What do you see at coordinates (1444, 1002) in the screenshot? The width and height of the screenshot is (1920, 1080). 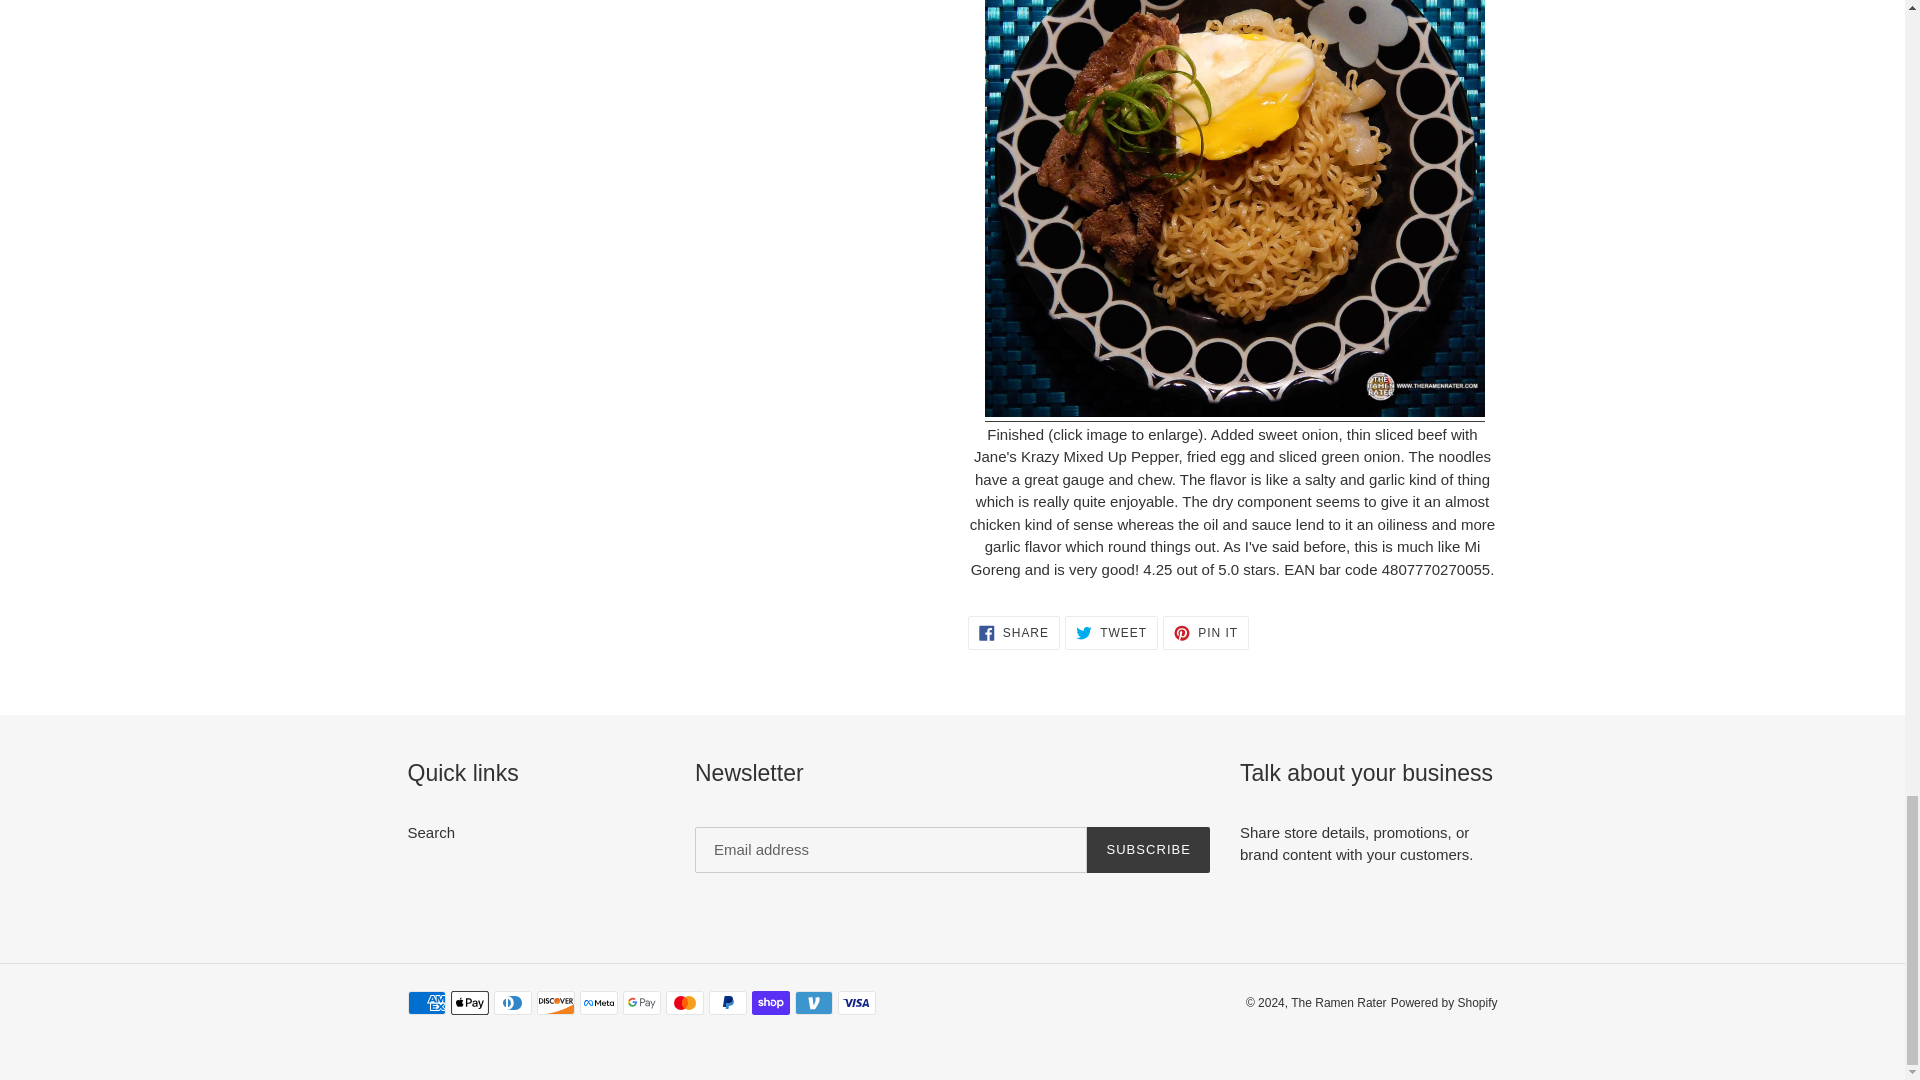 I see `Powered by Shopify` at bounding box center [1444, 1002].